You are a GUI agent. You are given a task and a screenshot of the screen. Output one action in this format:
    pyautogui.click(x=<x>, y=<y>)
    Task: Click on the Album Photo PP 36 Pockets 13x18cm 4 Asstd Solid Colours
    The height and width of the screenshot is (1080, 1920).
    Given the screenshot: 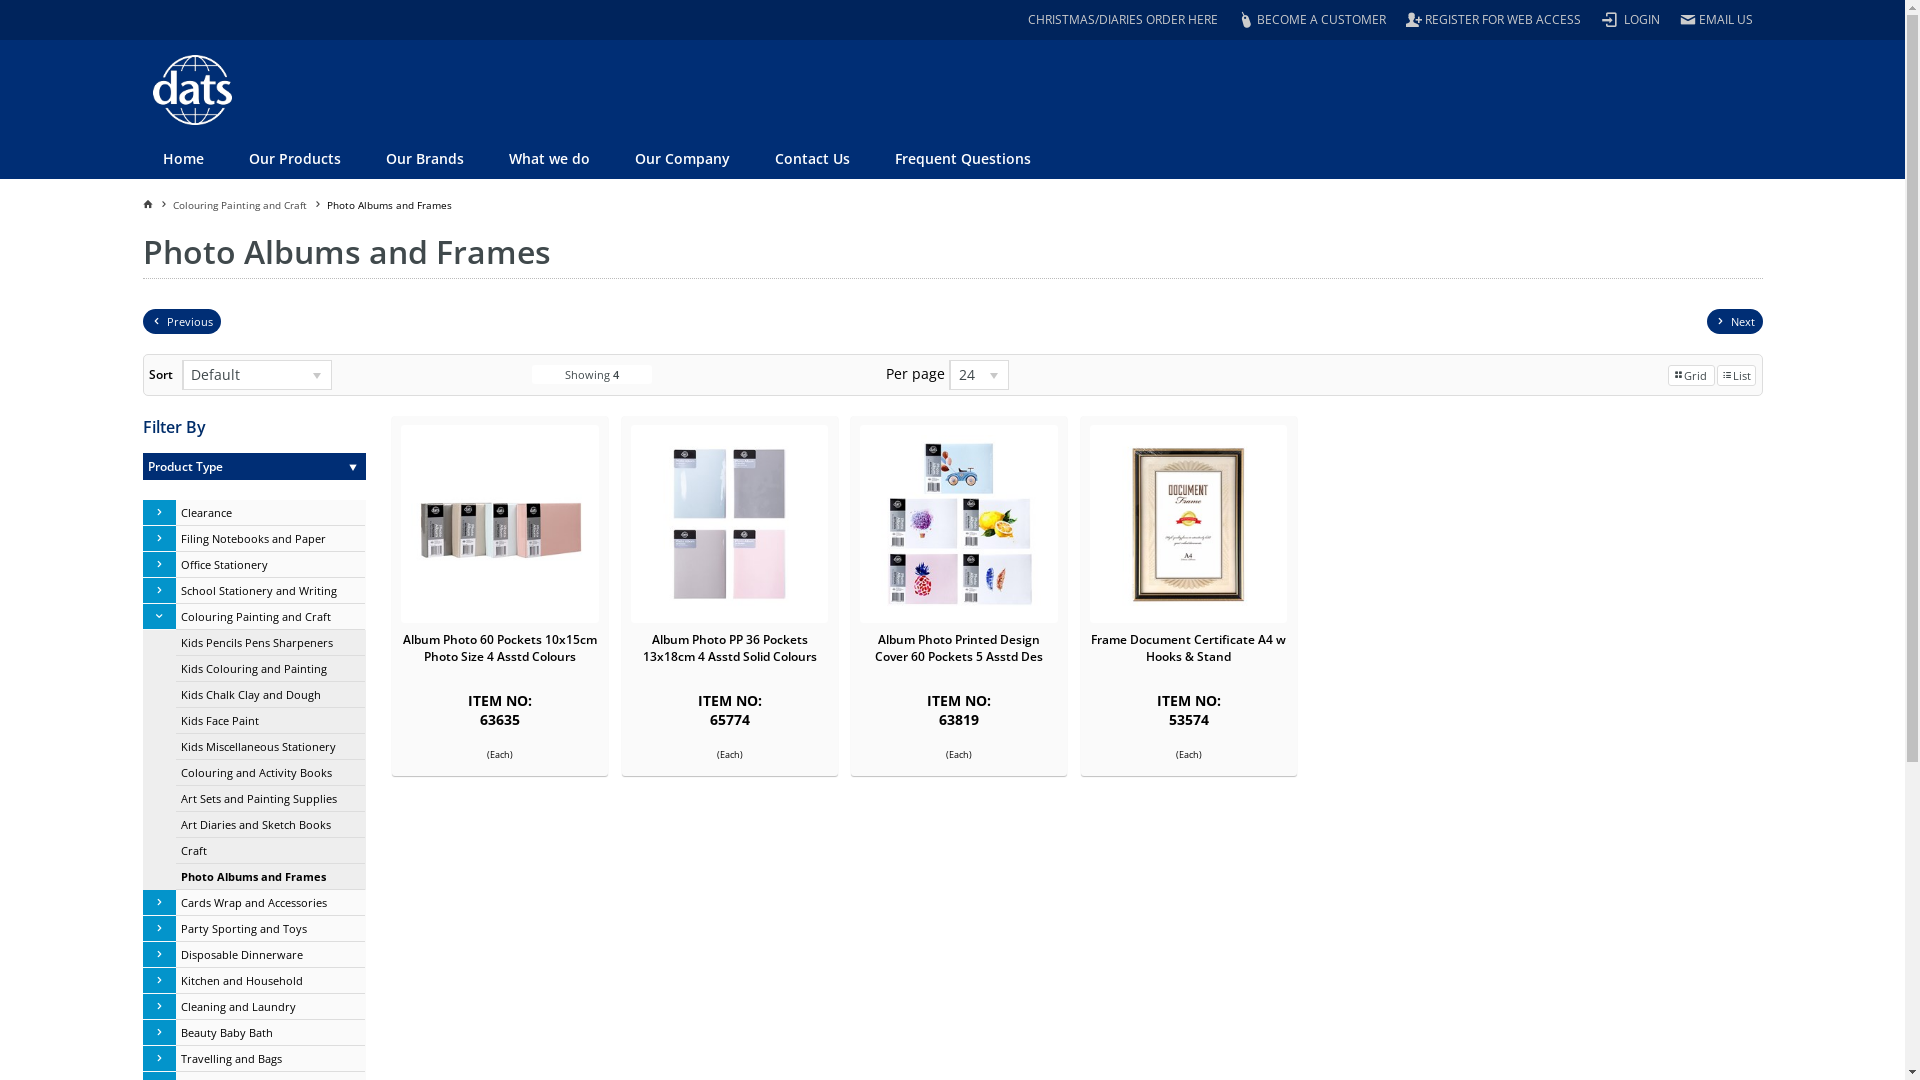 What is the action you would take?
    pyautogui.click(x=730, y=524)
    